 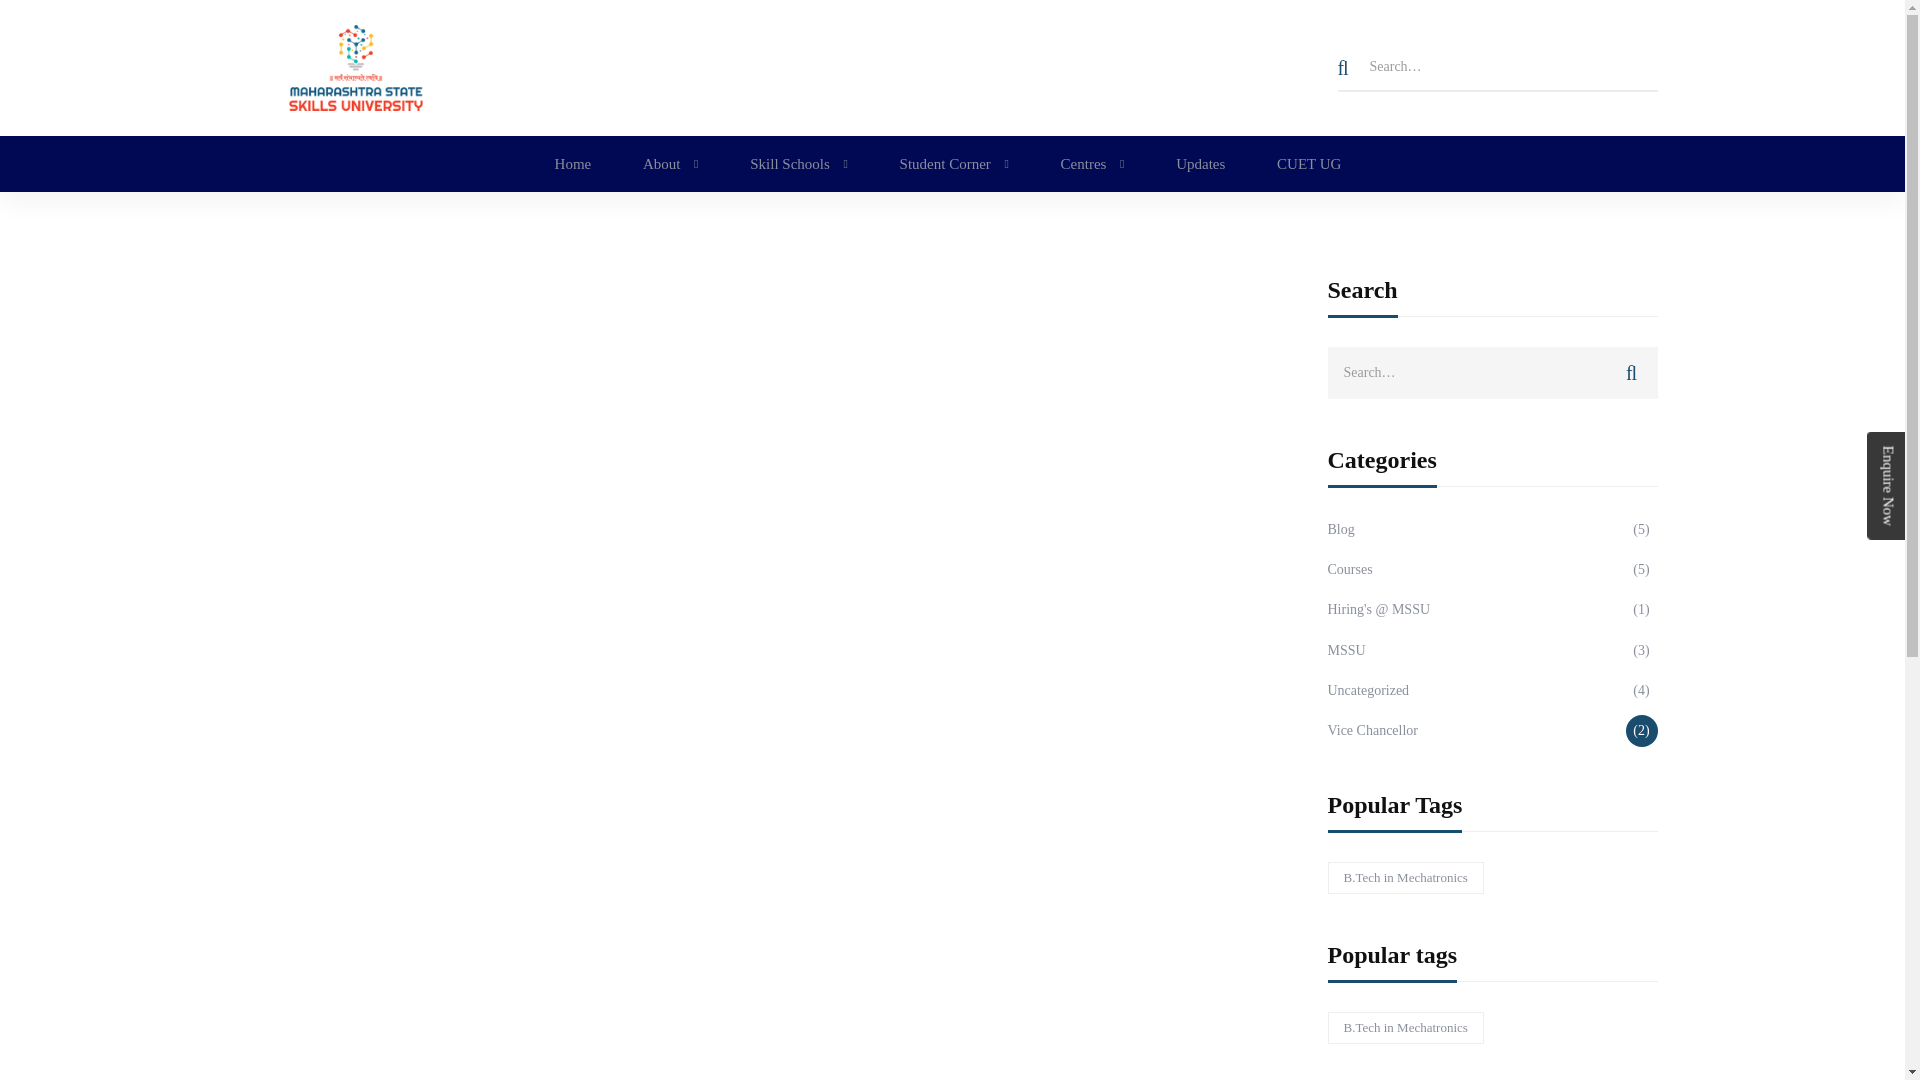 What do you see at coordinates (1092, 164) in the screenshot?
I see `Centres` at bounding box center [1092, 164].